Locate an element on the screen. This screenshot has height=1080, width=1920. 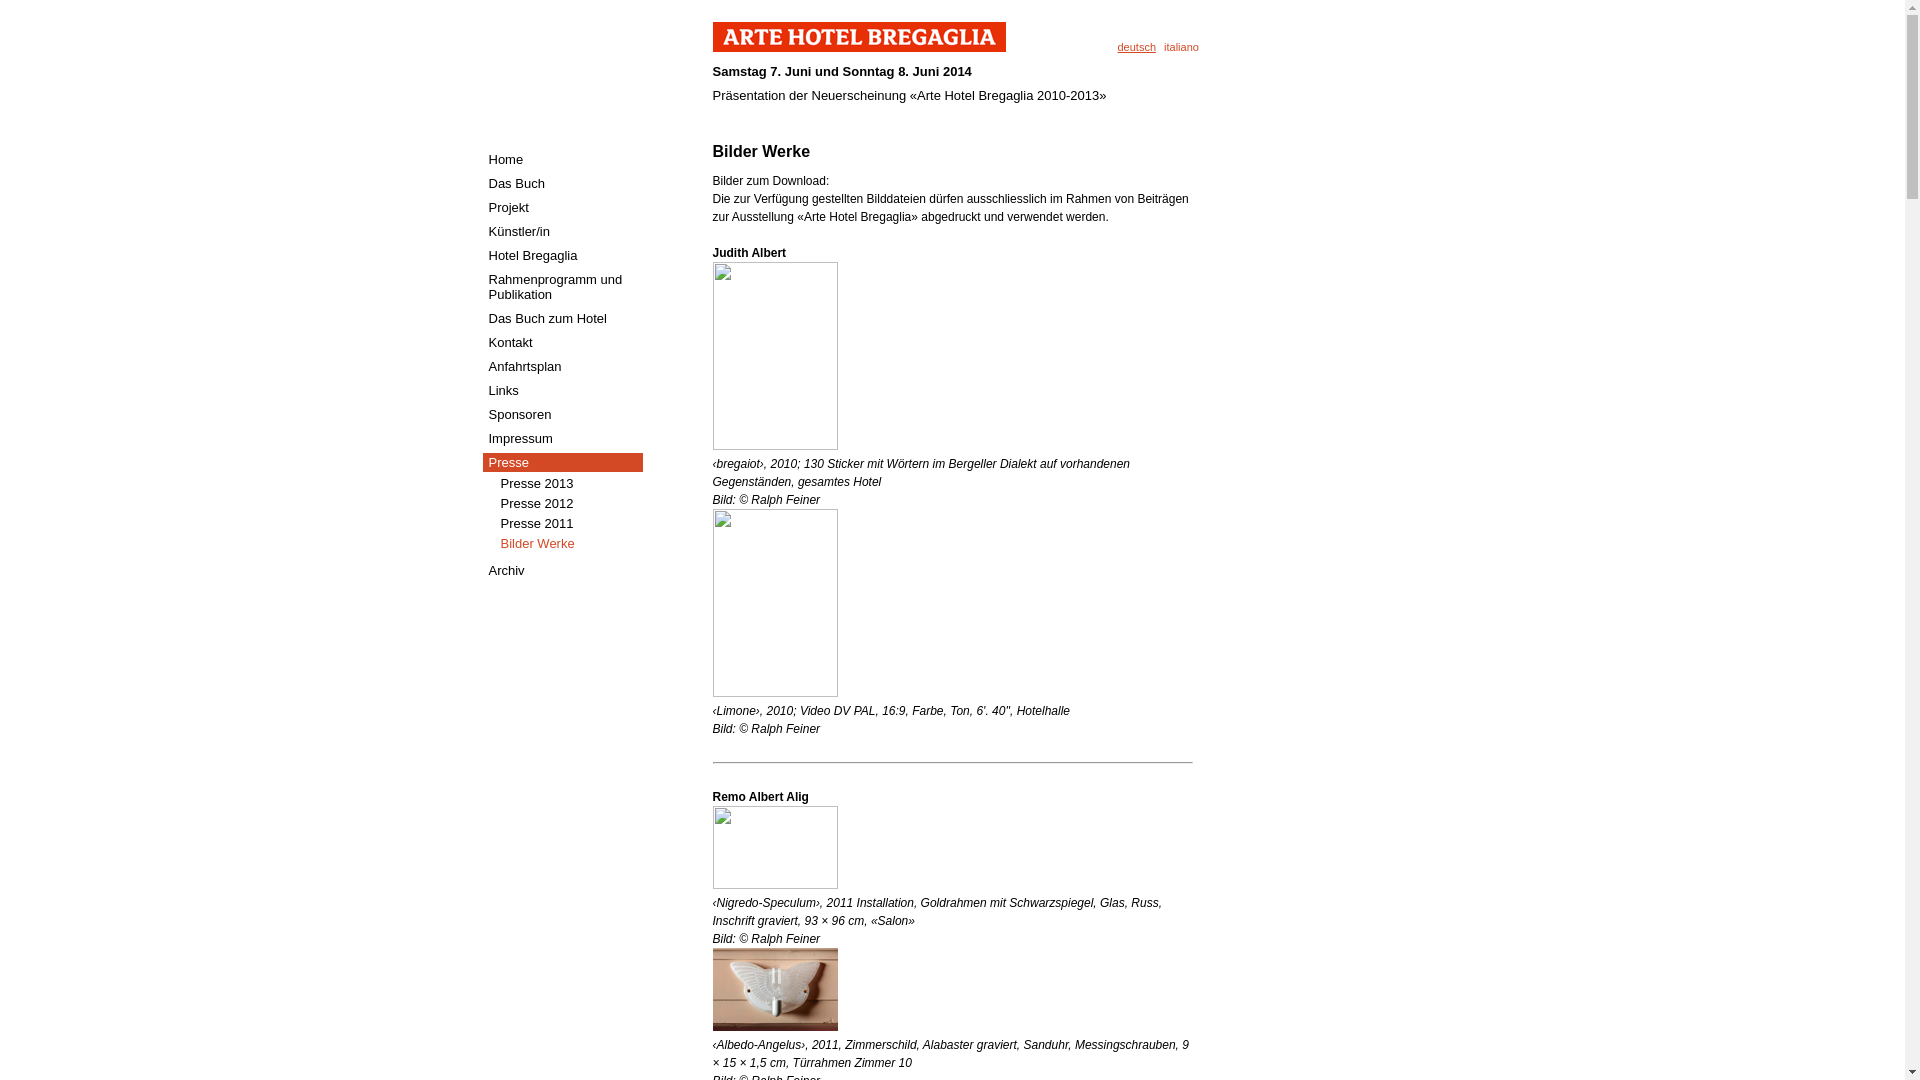
Impressum is located at coordinates (562, 438).